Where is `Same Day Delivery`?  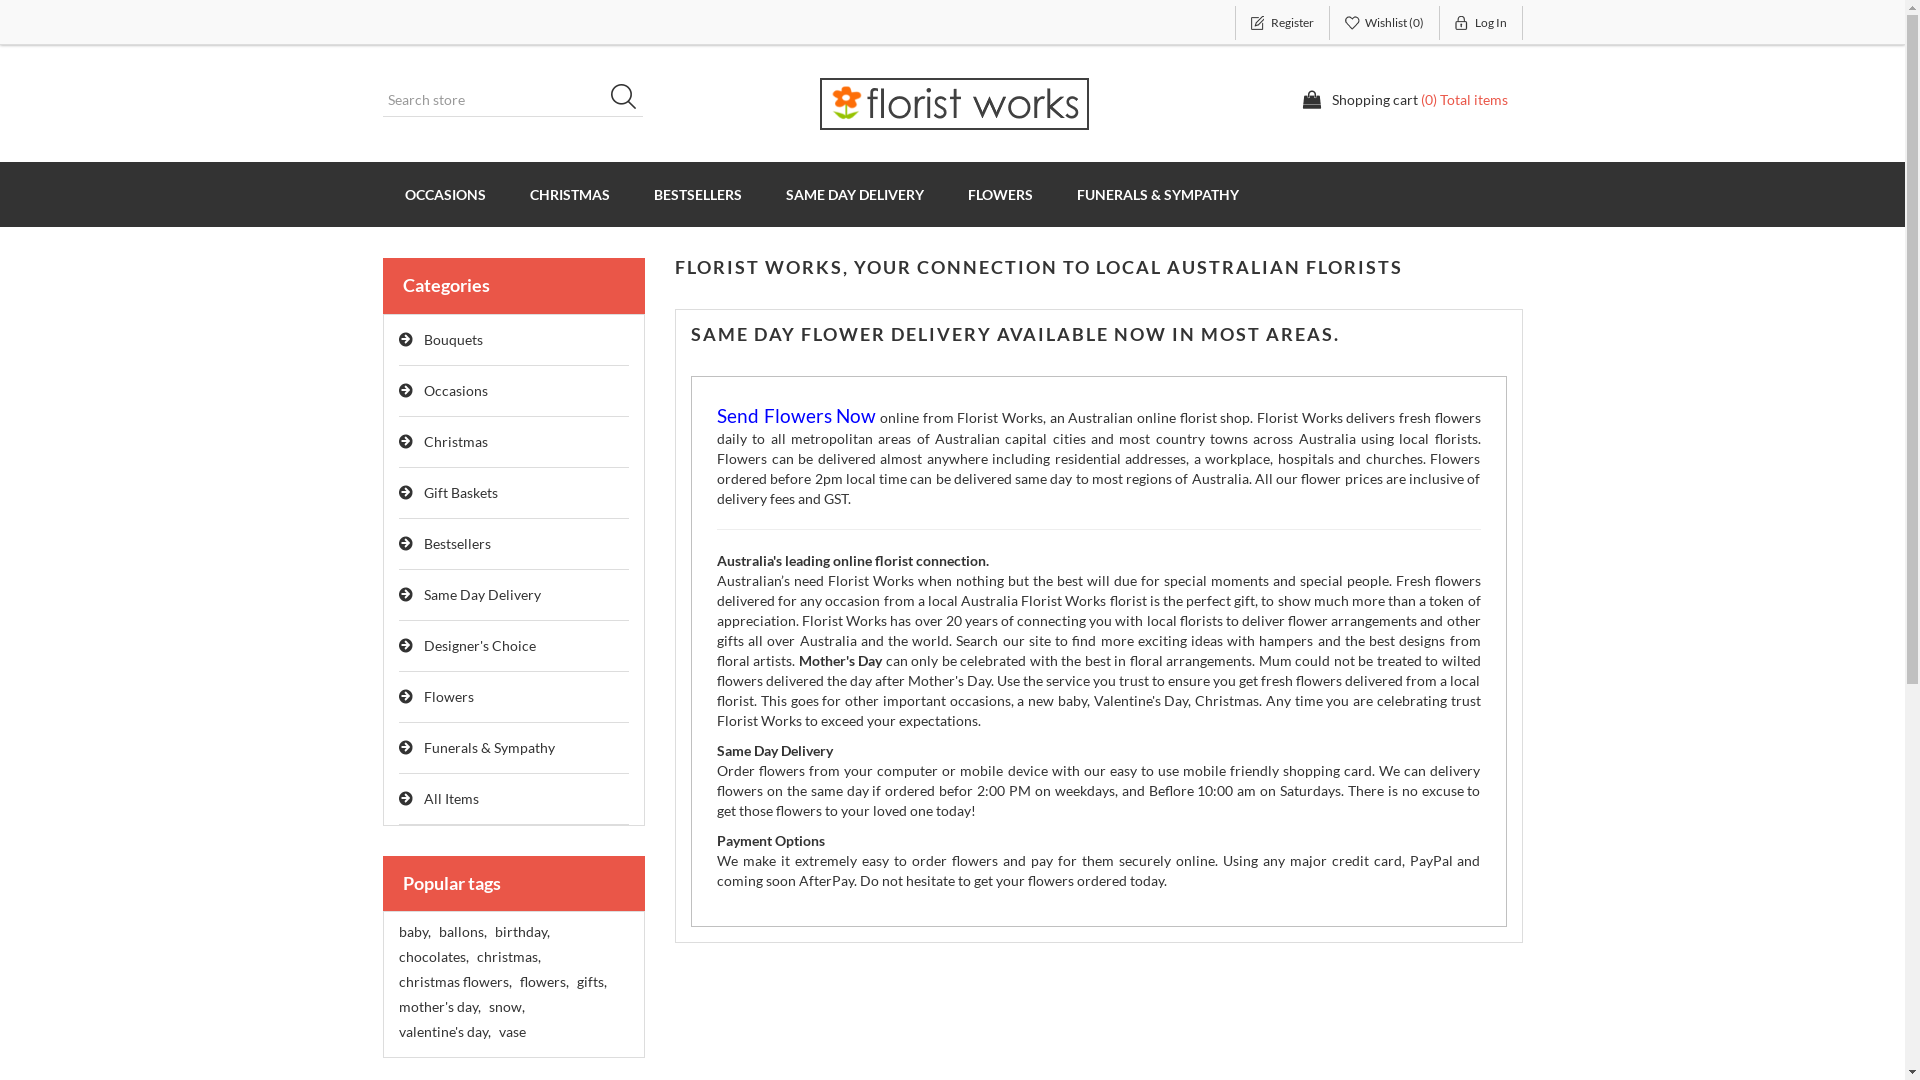 Same Day Delivery is located at coordinates (514, 596).